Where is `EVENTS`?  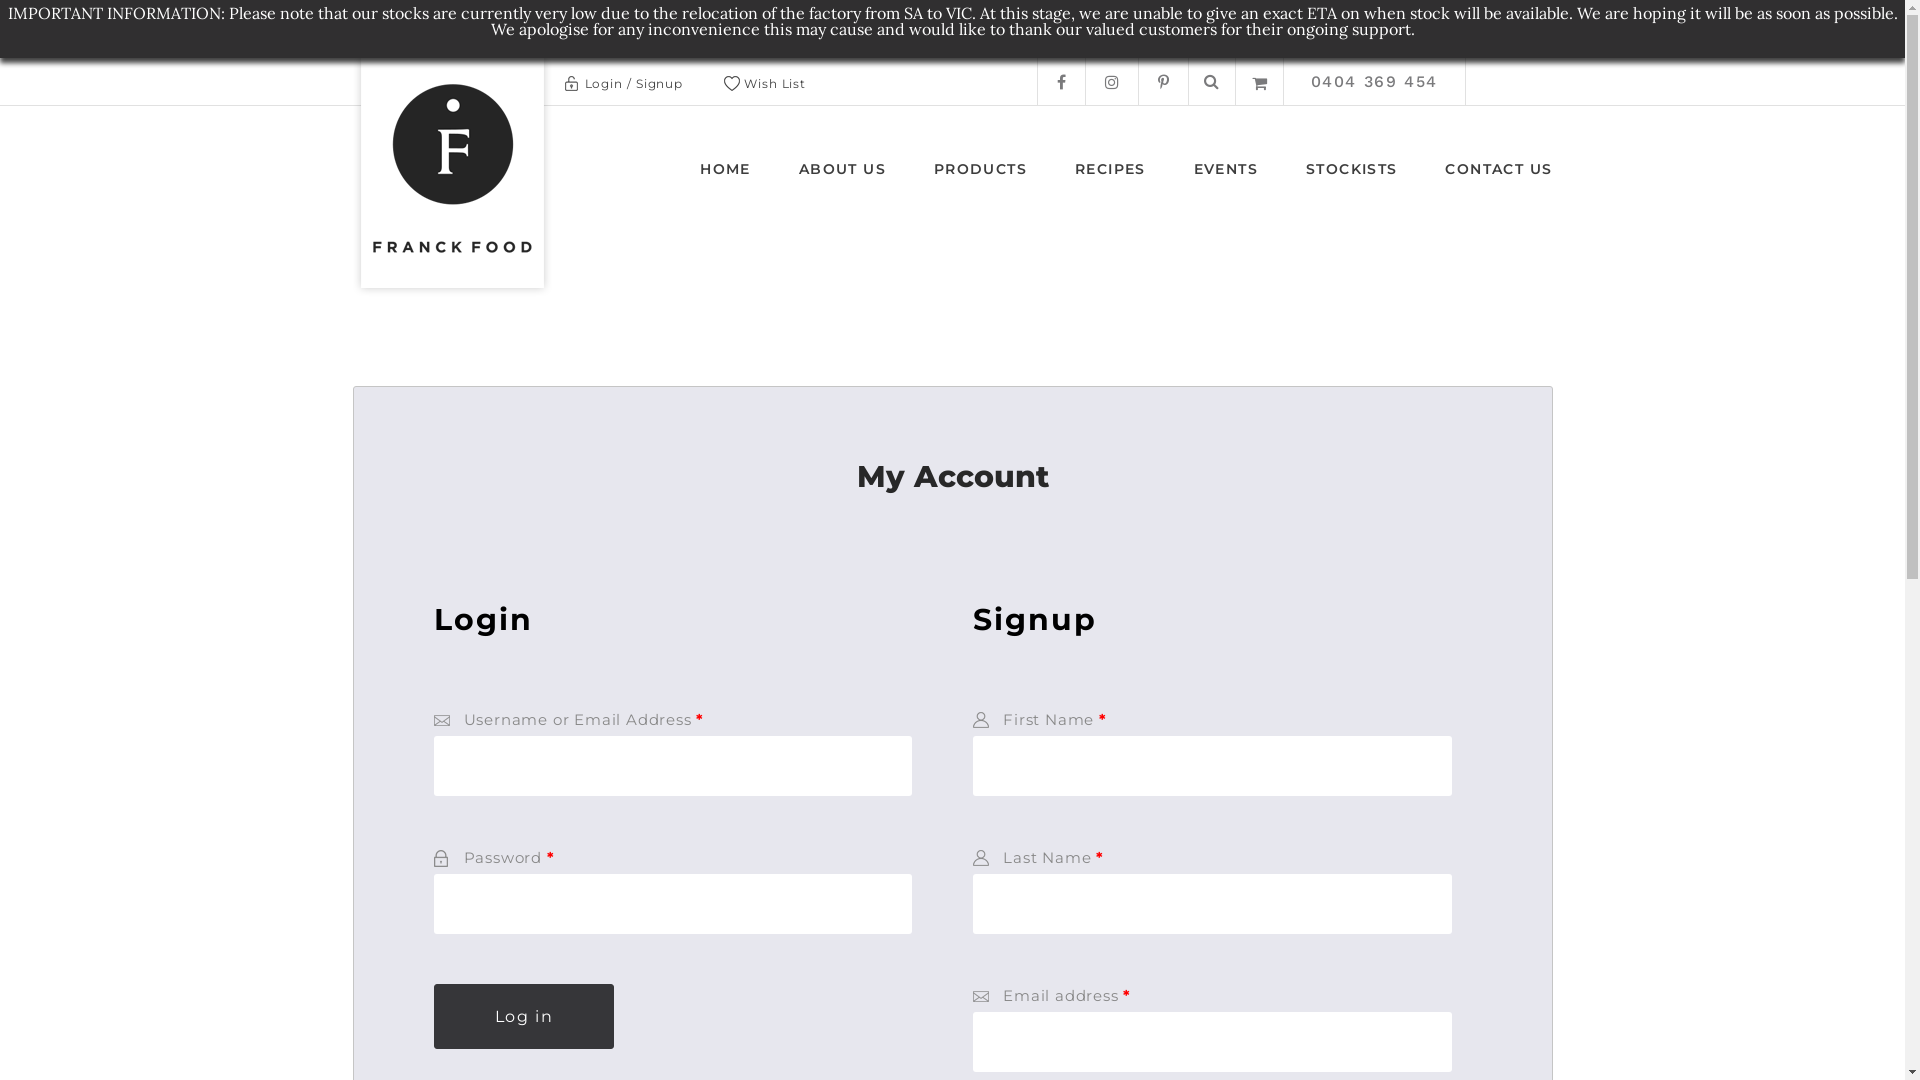 EVENTS is located at coordinates (1226, 176).